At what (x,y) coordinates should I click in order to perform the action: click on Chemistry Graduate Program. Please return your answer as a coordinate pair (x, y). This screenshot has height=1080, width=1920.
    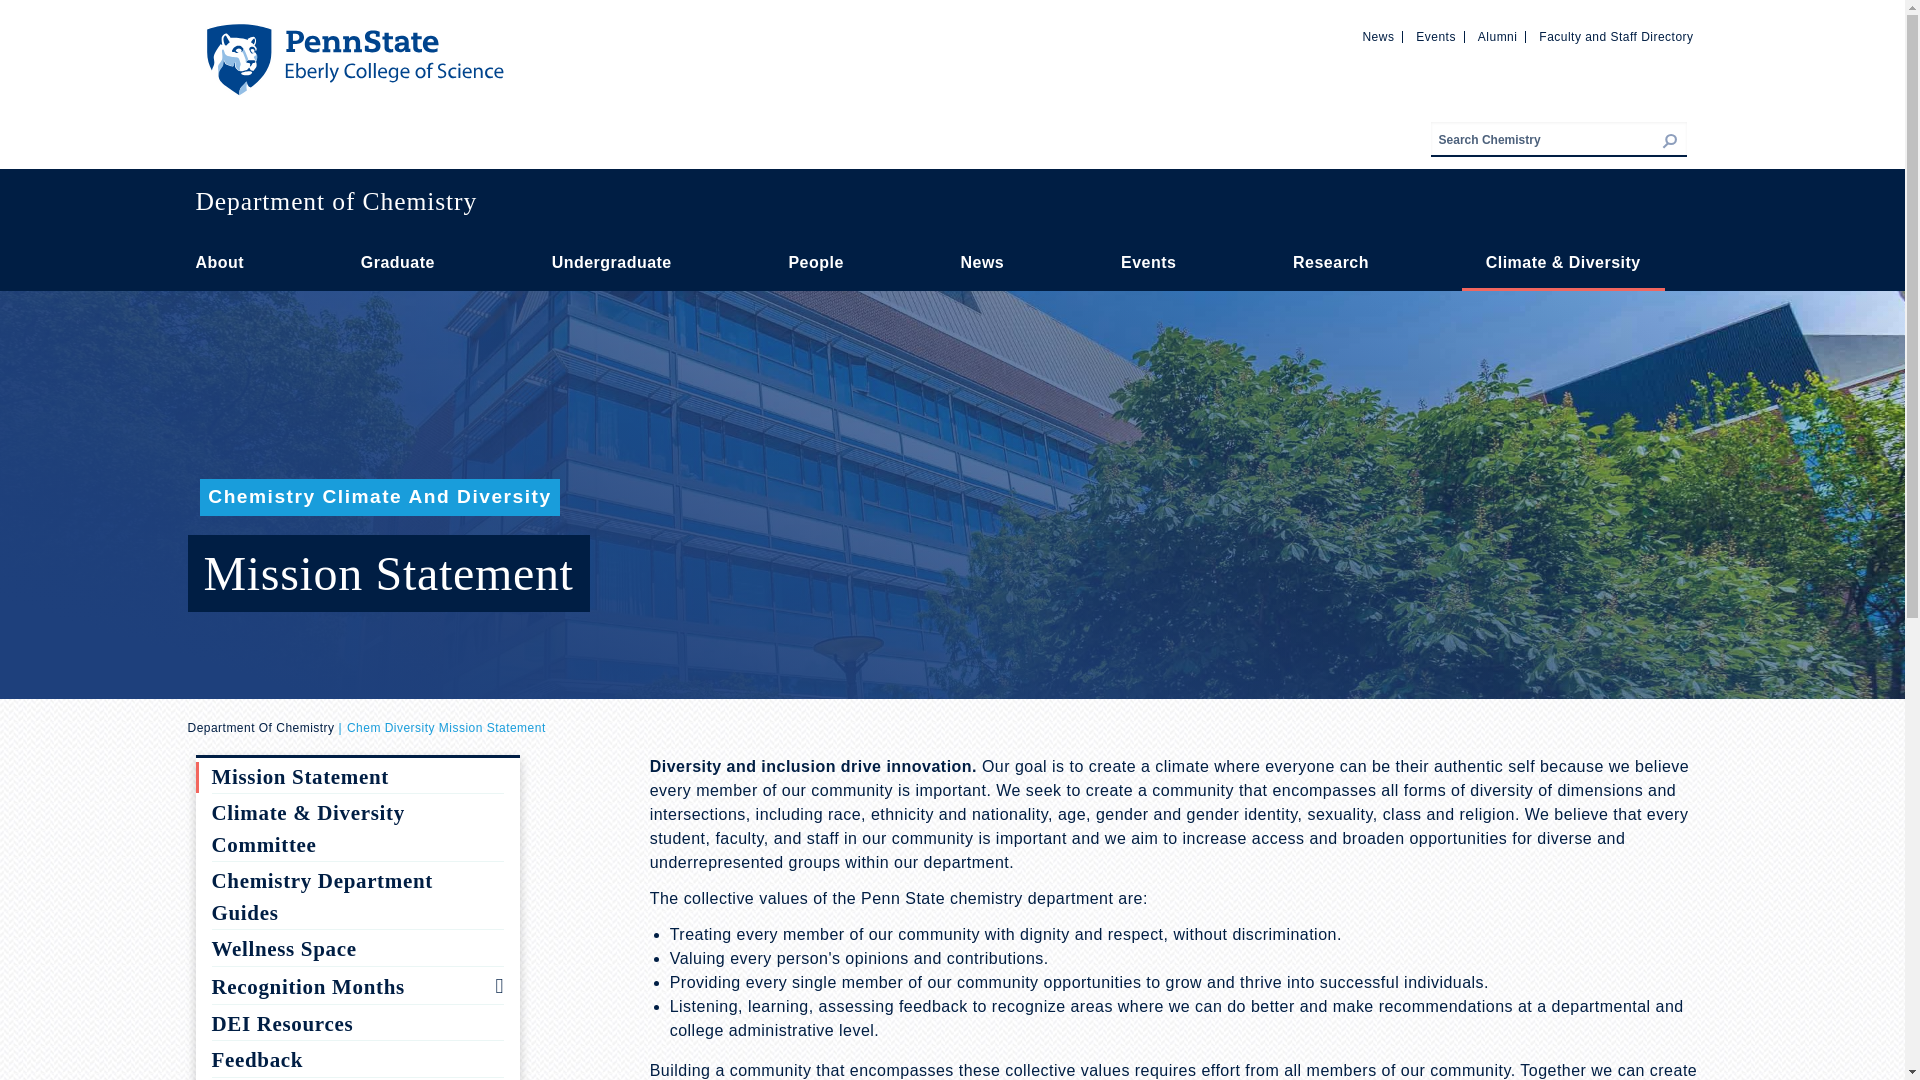
    Looking at the image, I should click on (398, 262).